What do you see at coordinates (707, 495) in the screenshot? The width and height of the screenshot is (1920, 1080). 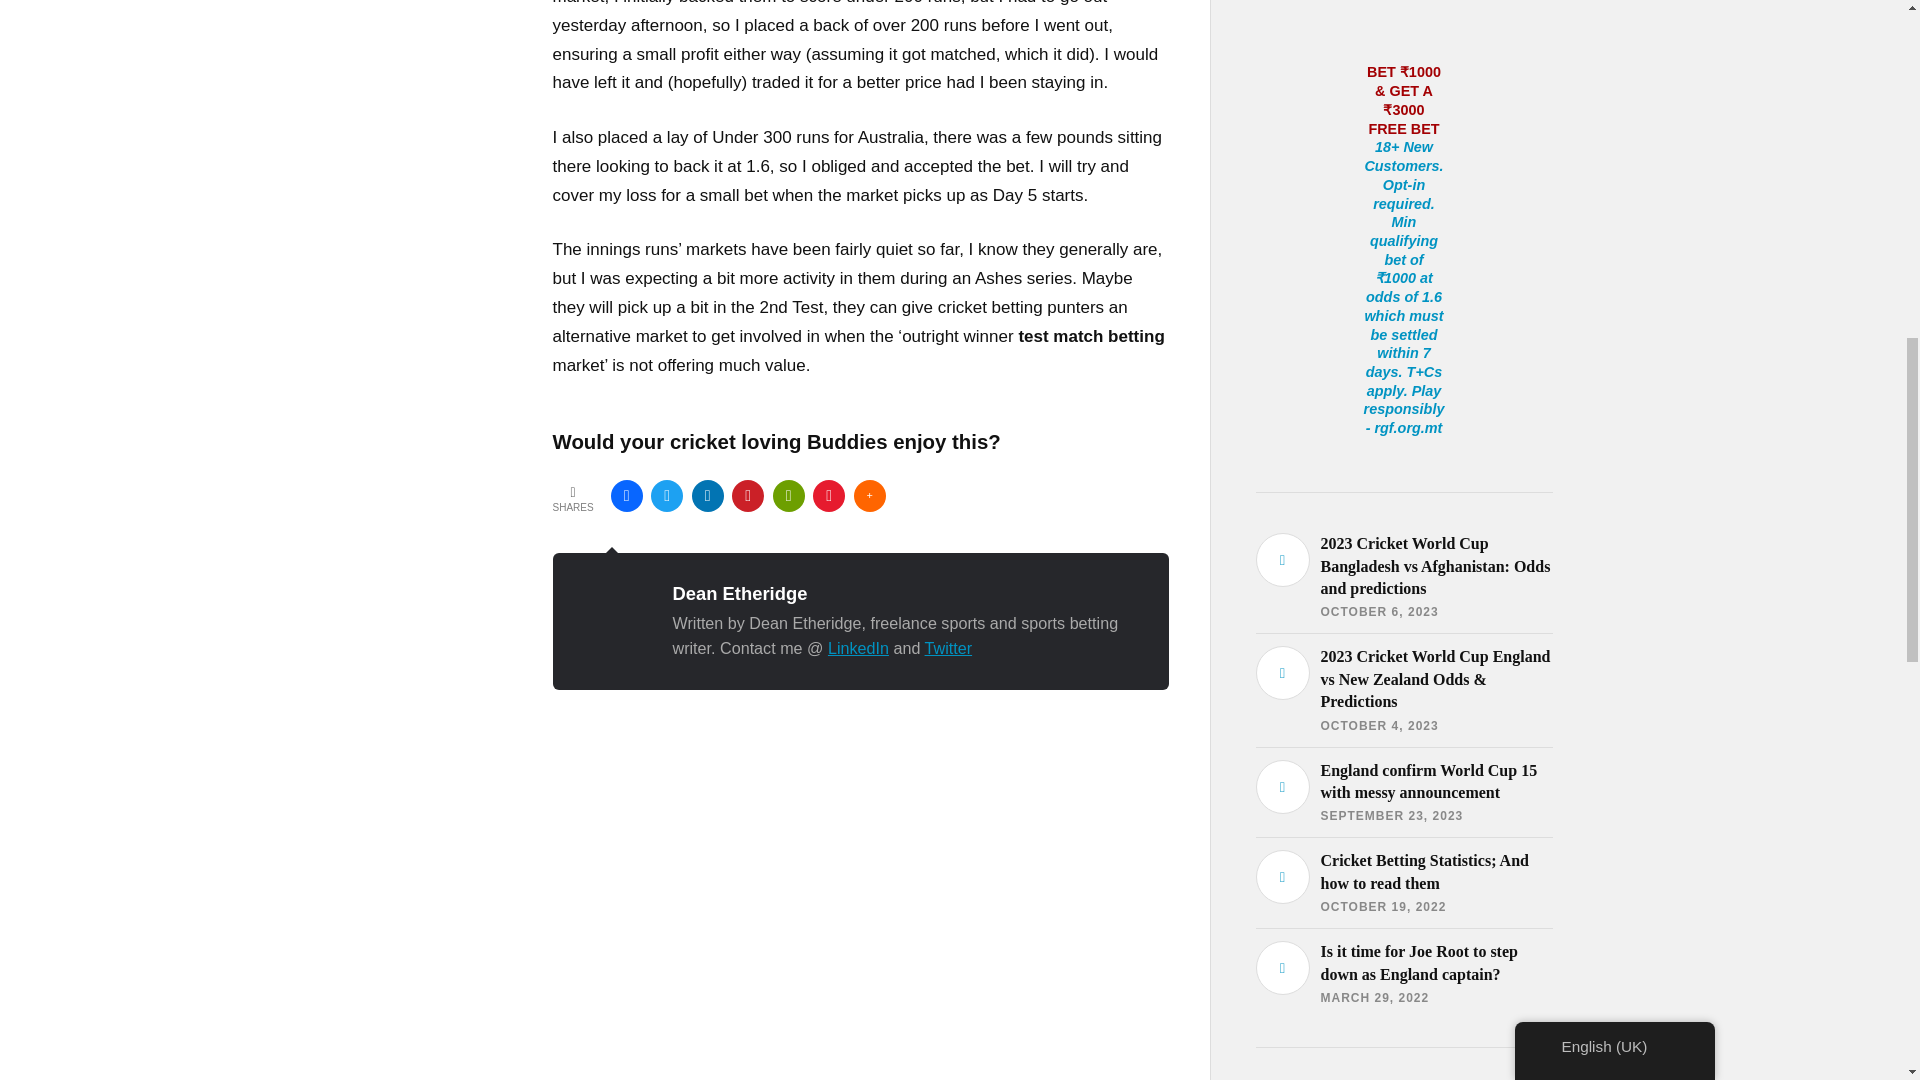 I see `Add this to LinkedIn` at bounding box center [707, 495].